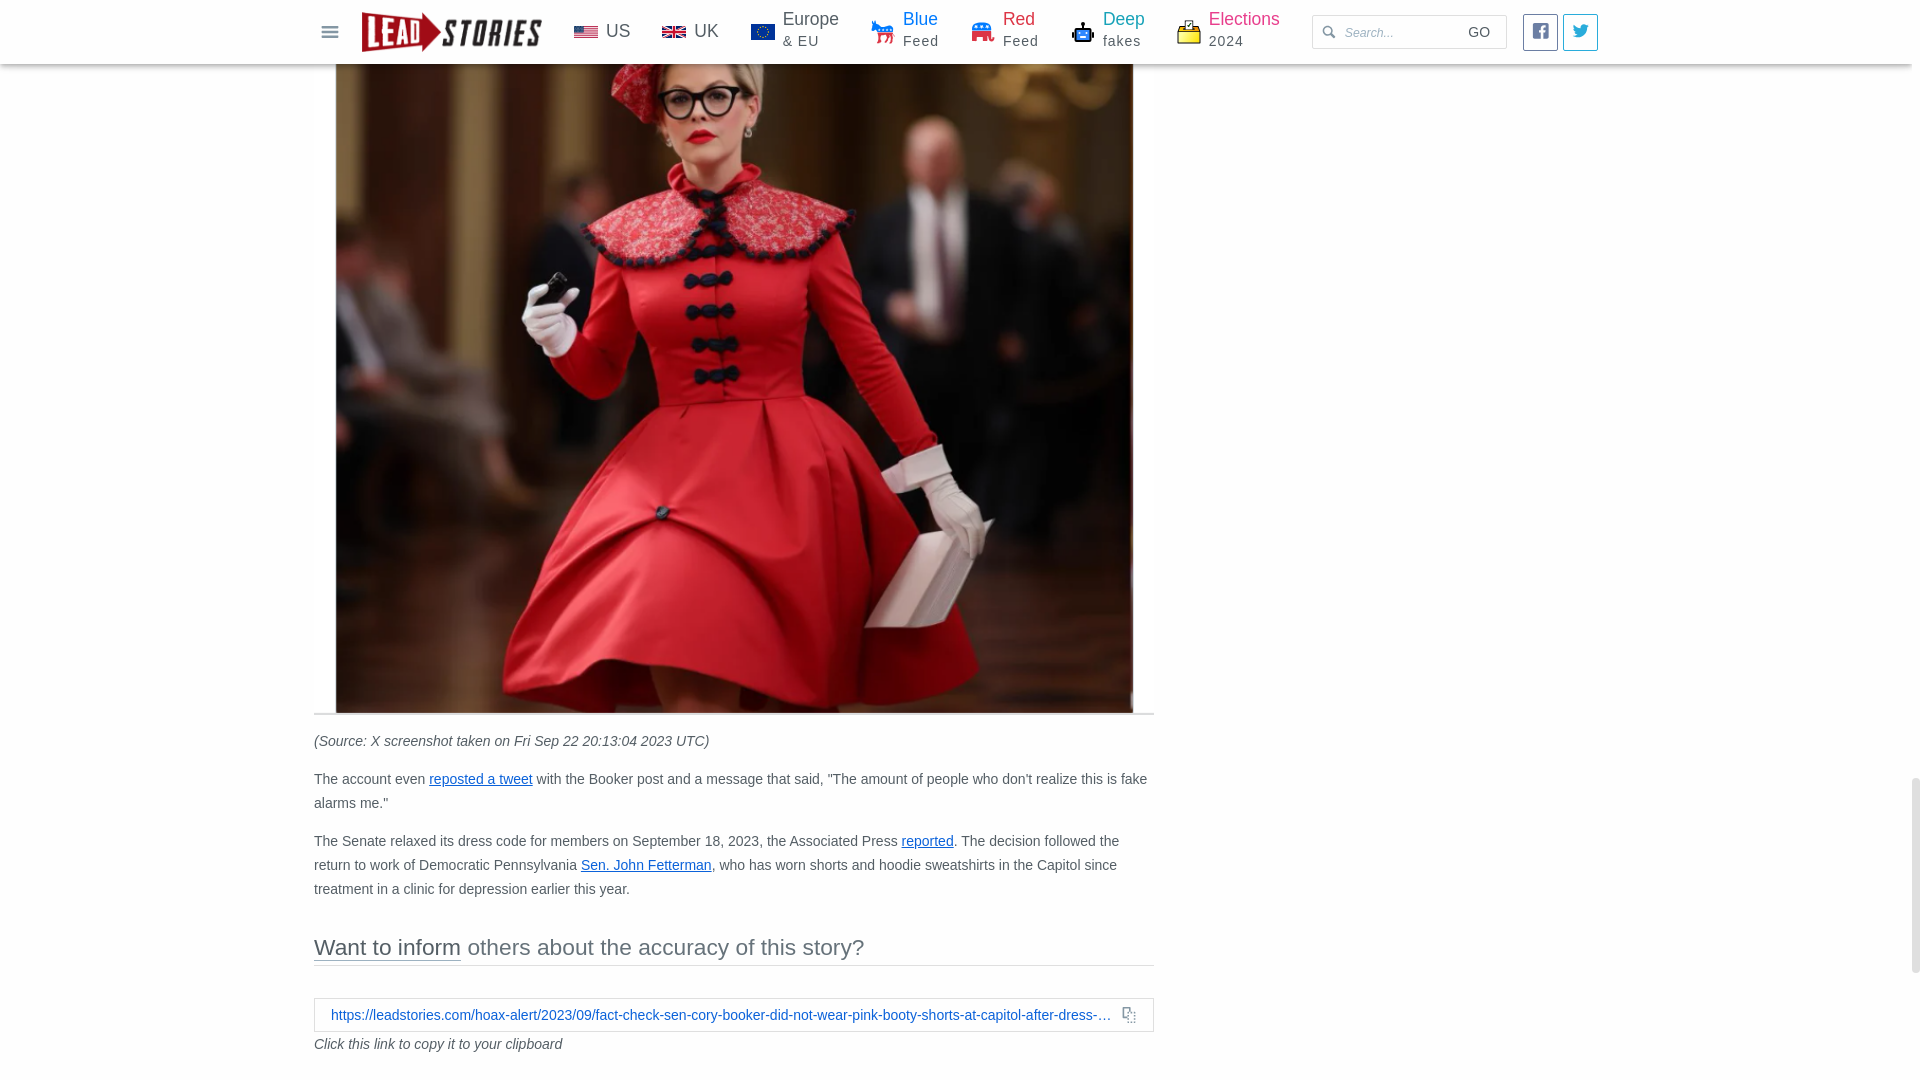 This screenshot has width=1920, height=1080. I want to click on Sen. John Fetterman, so click(646, 864).